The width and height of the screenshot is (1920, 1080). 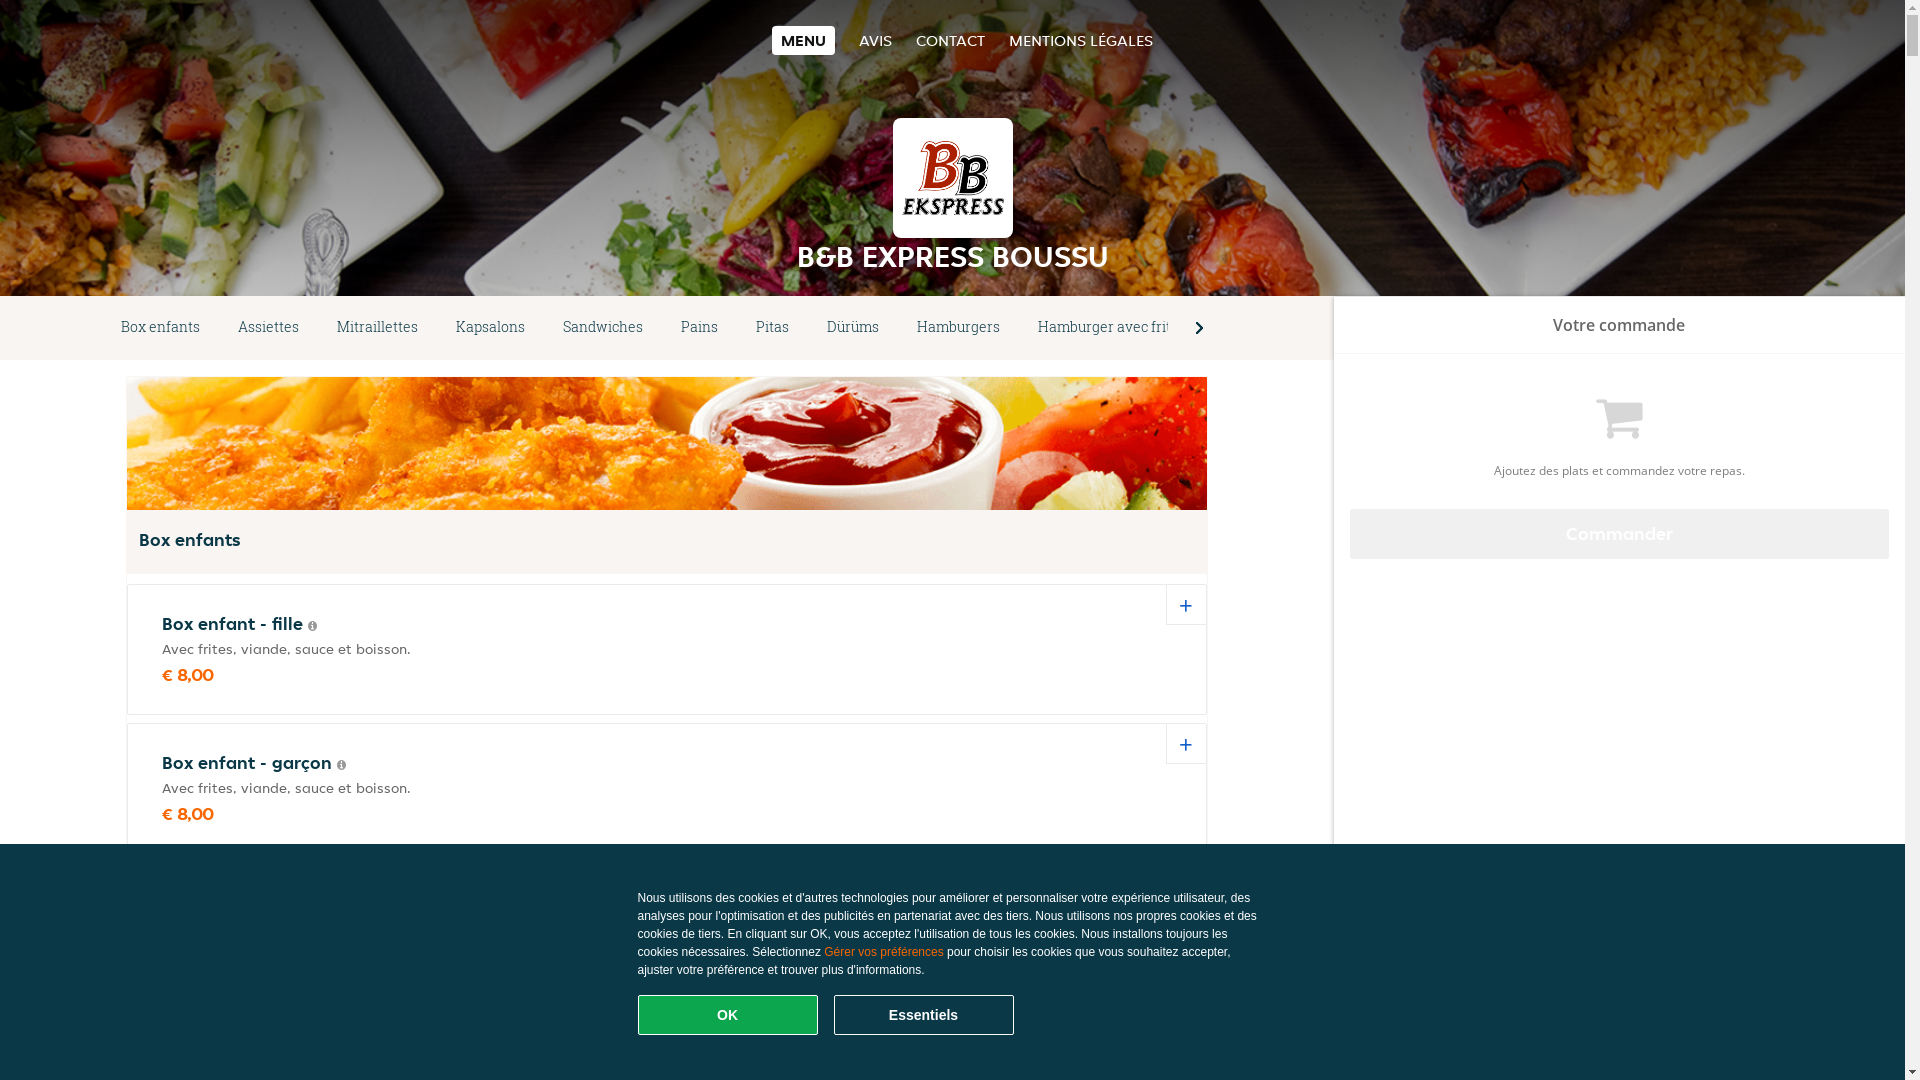 I want to click on CONTACT, so click(x=950, y=40).